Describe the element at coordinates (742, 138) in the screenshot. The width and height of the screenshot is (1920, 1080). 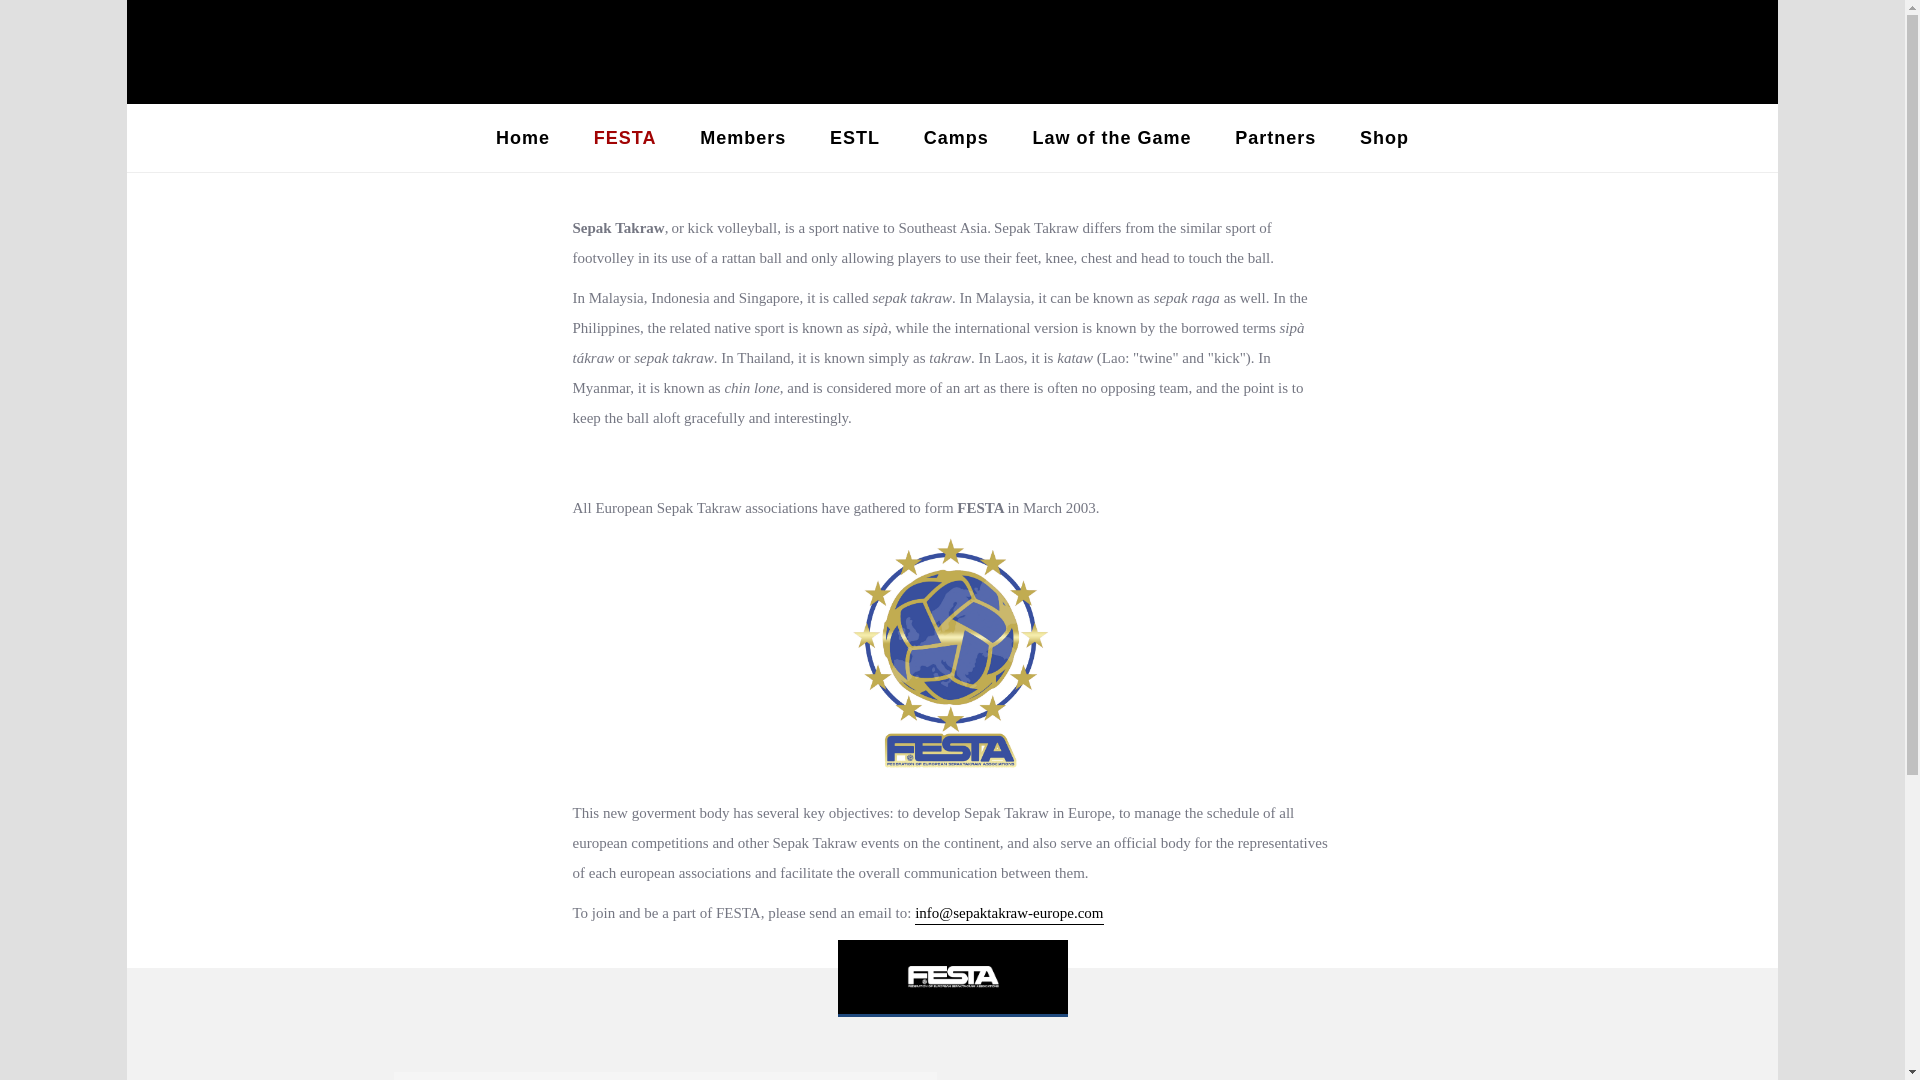
I see `Members` at that location.